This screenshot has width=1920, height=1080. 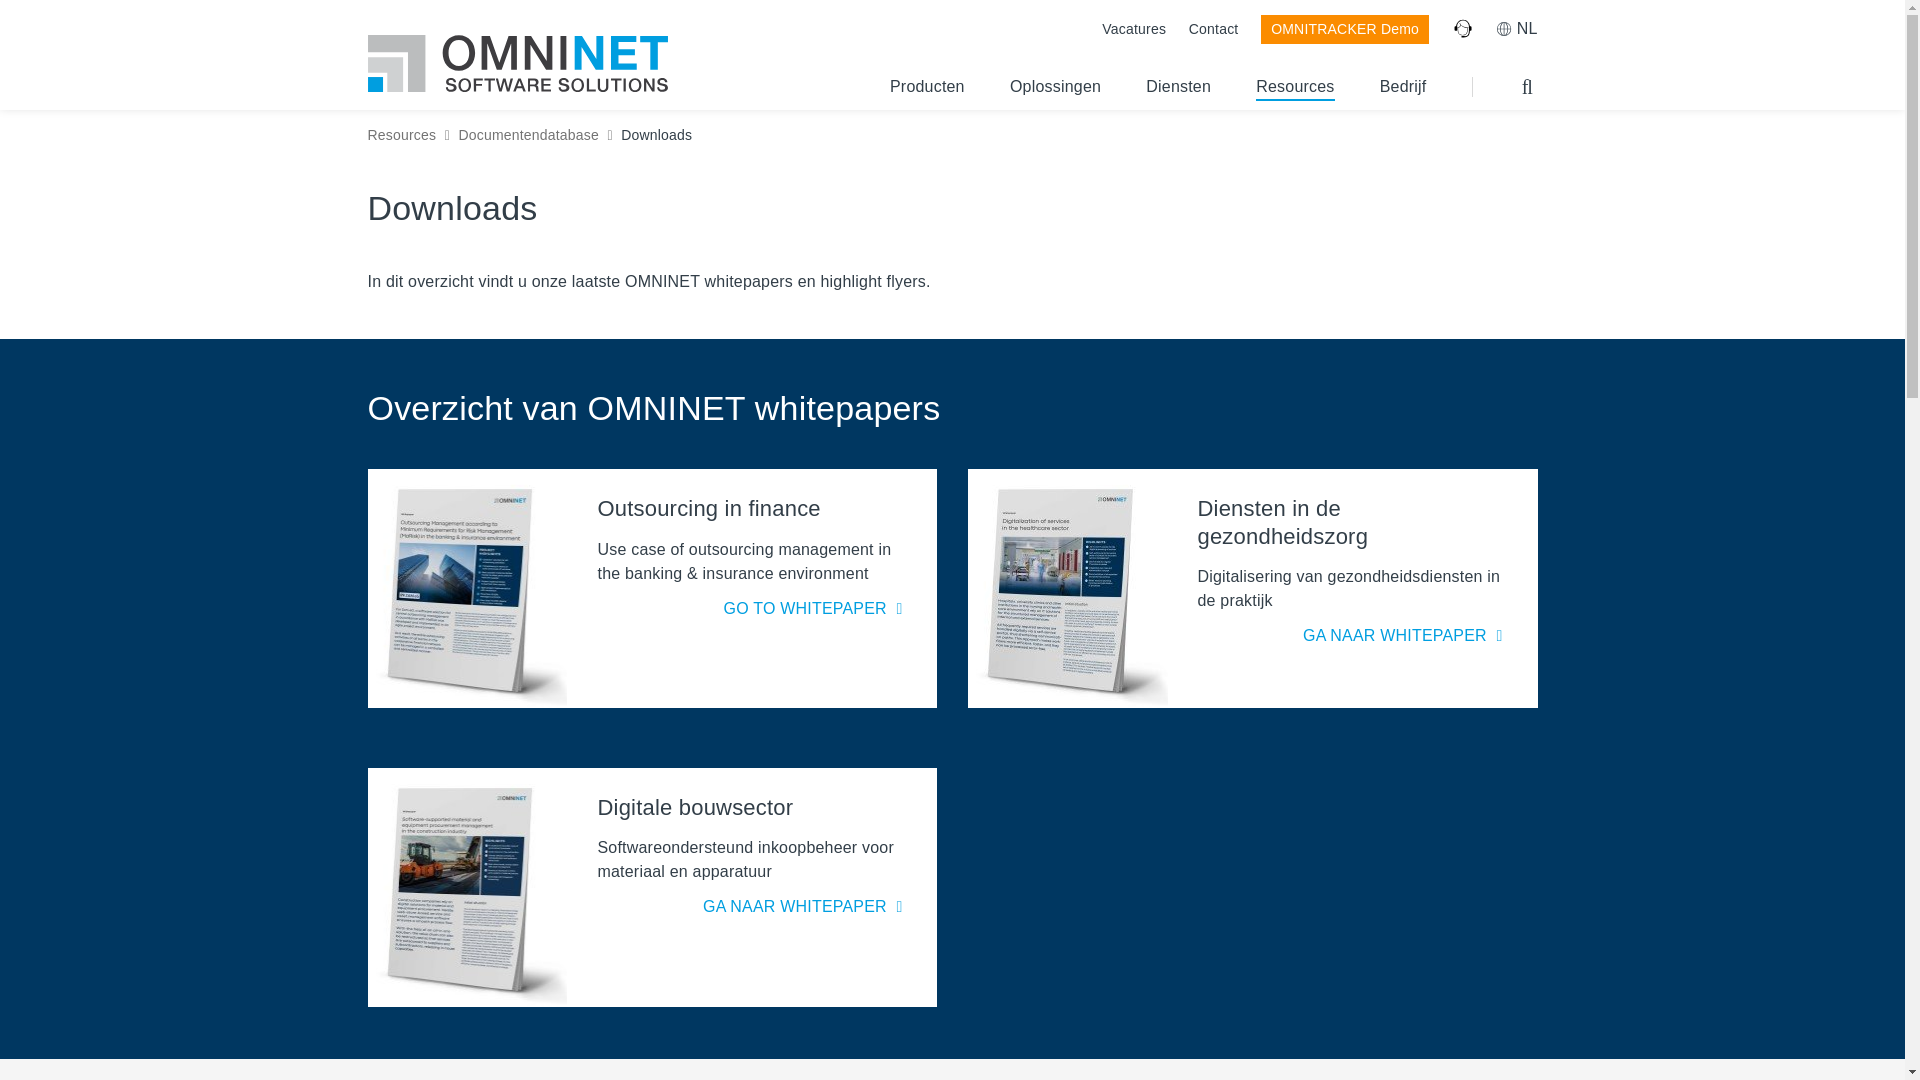 I want to click on NL, so click(x=1516, y=28).